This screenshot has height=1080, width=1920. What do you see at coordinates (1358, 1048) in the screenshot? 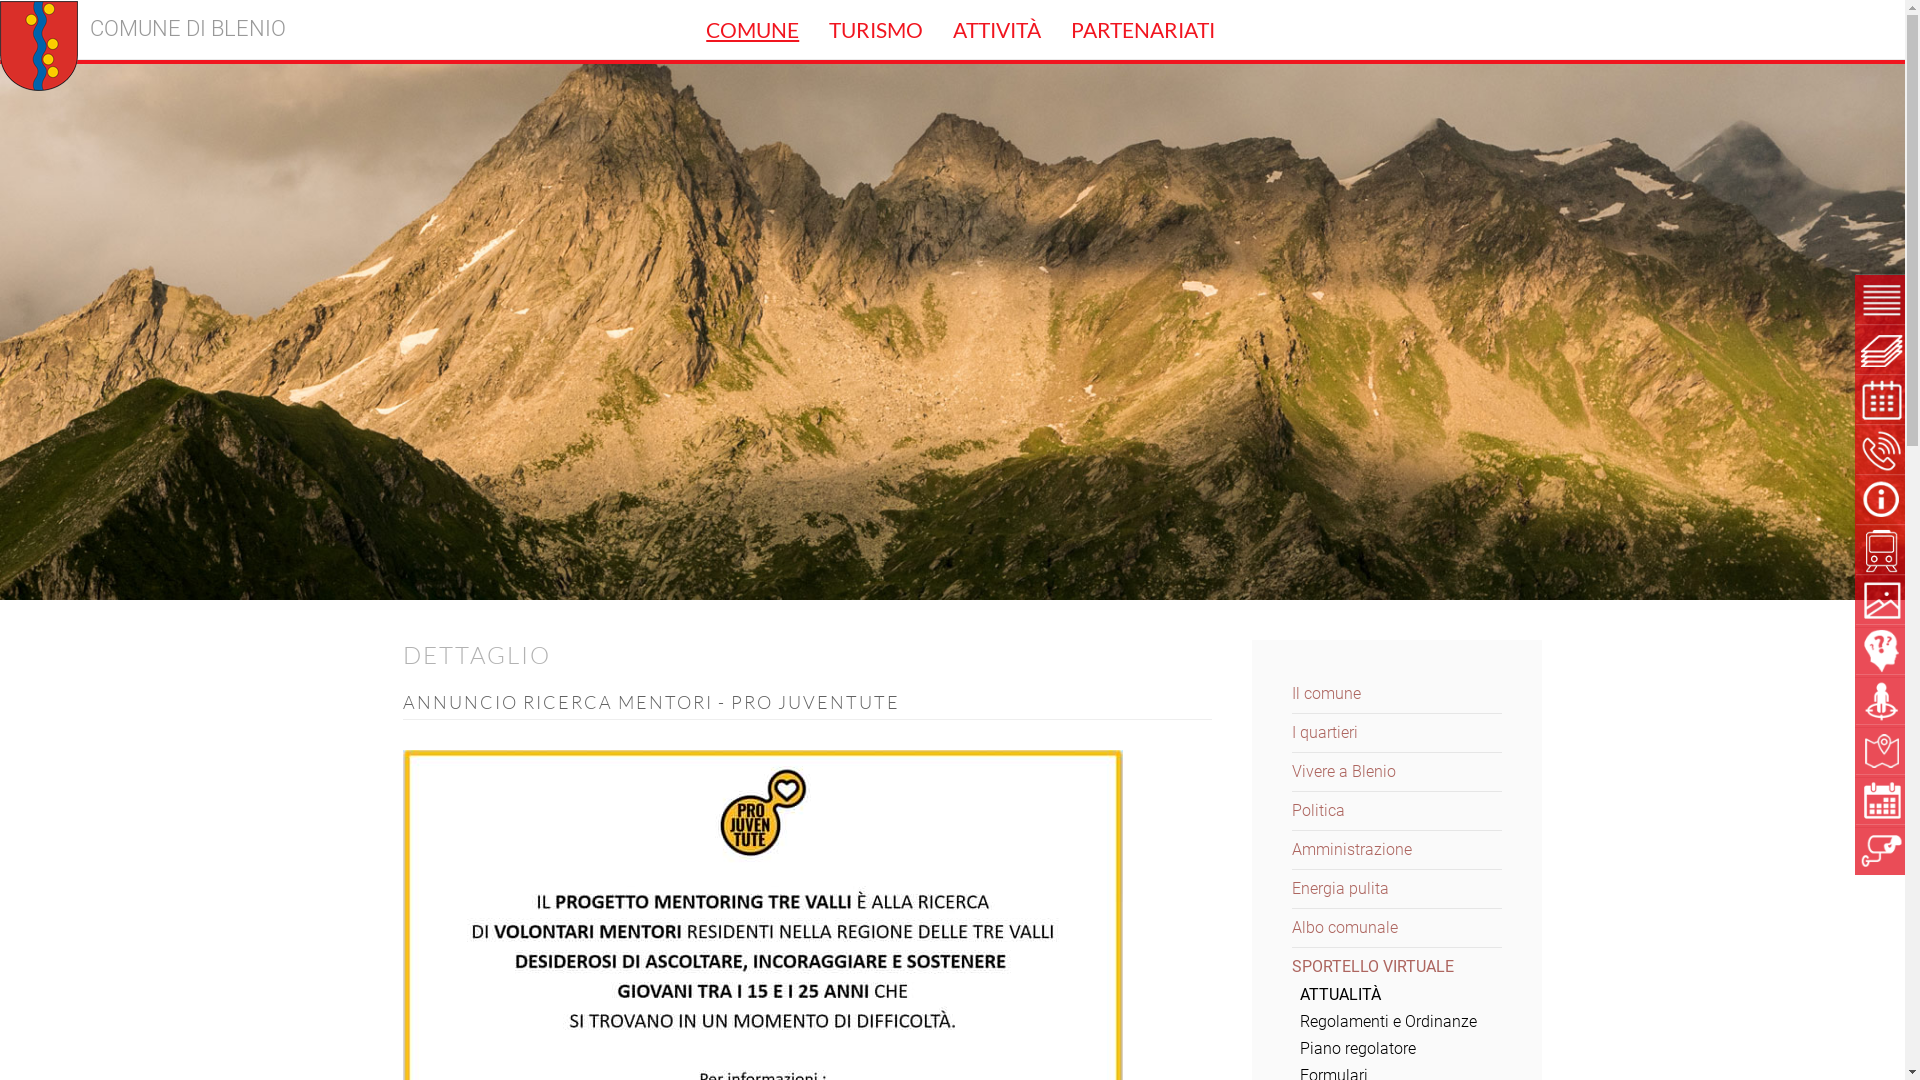
I see `Piano regolatore` at bounding box center [1358, 1048].